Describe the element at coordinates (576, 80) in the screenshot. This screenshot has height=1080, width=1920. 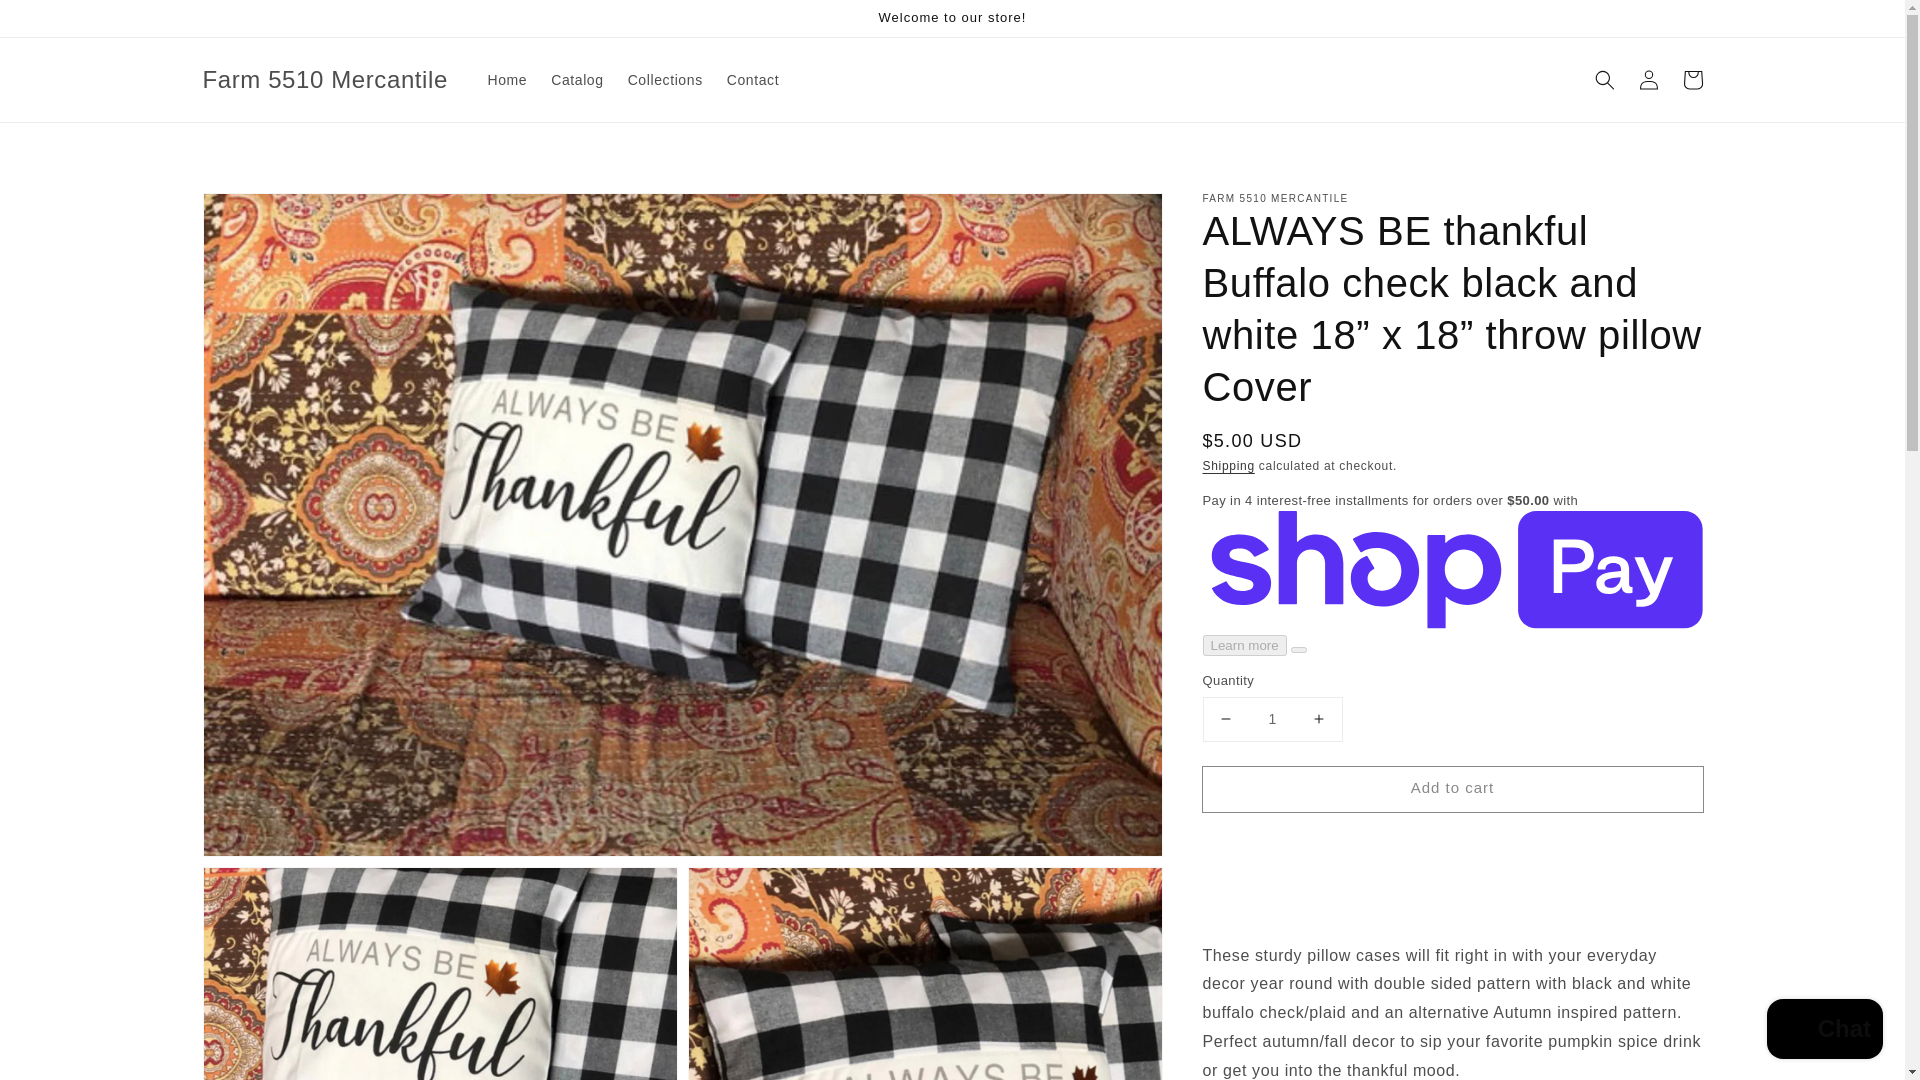
I see `Catalog` at that location.